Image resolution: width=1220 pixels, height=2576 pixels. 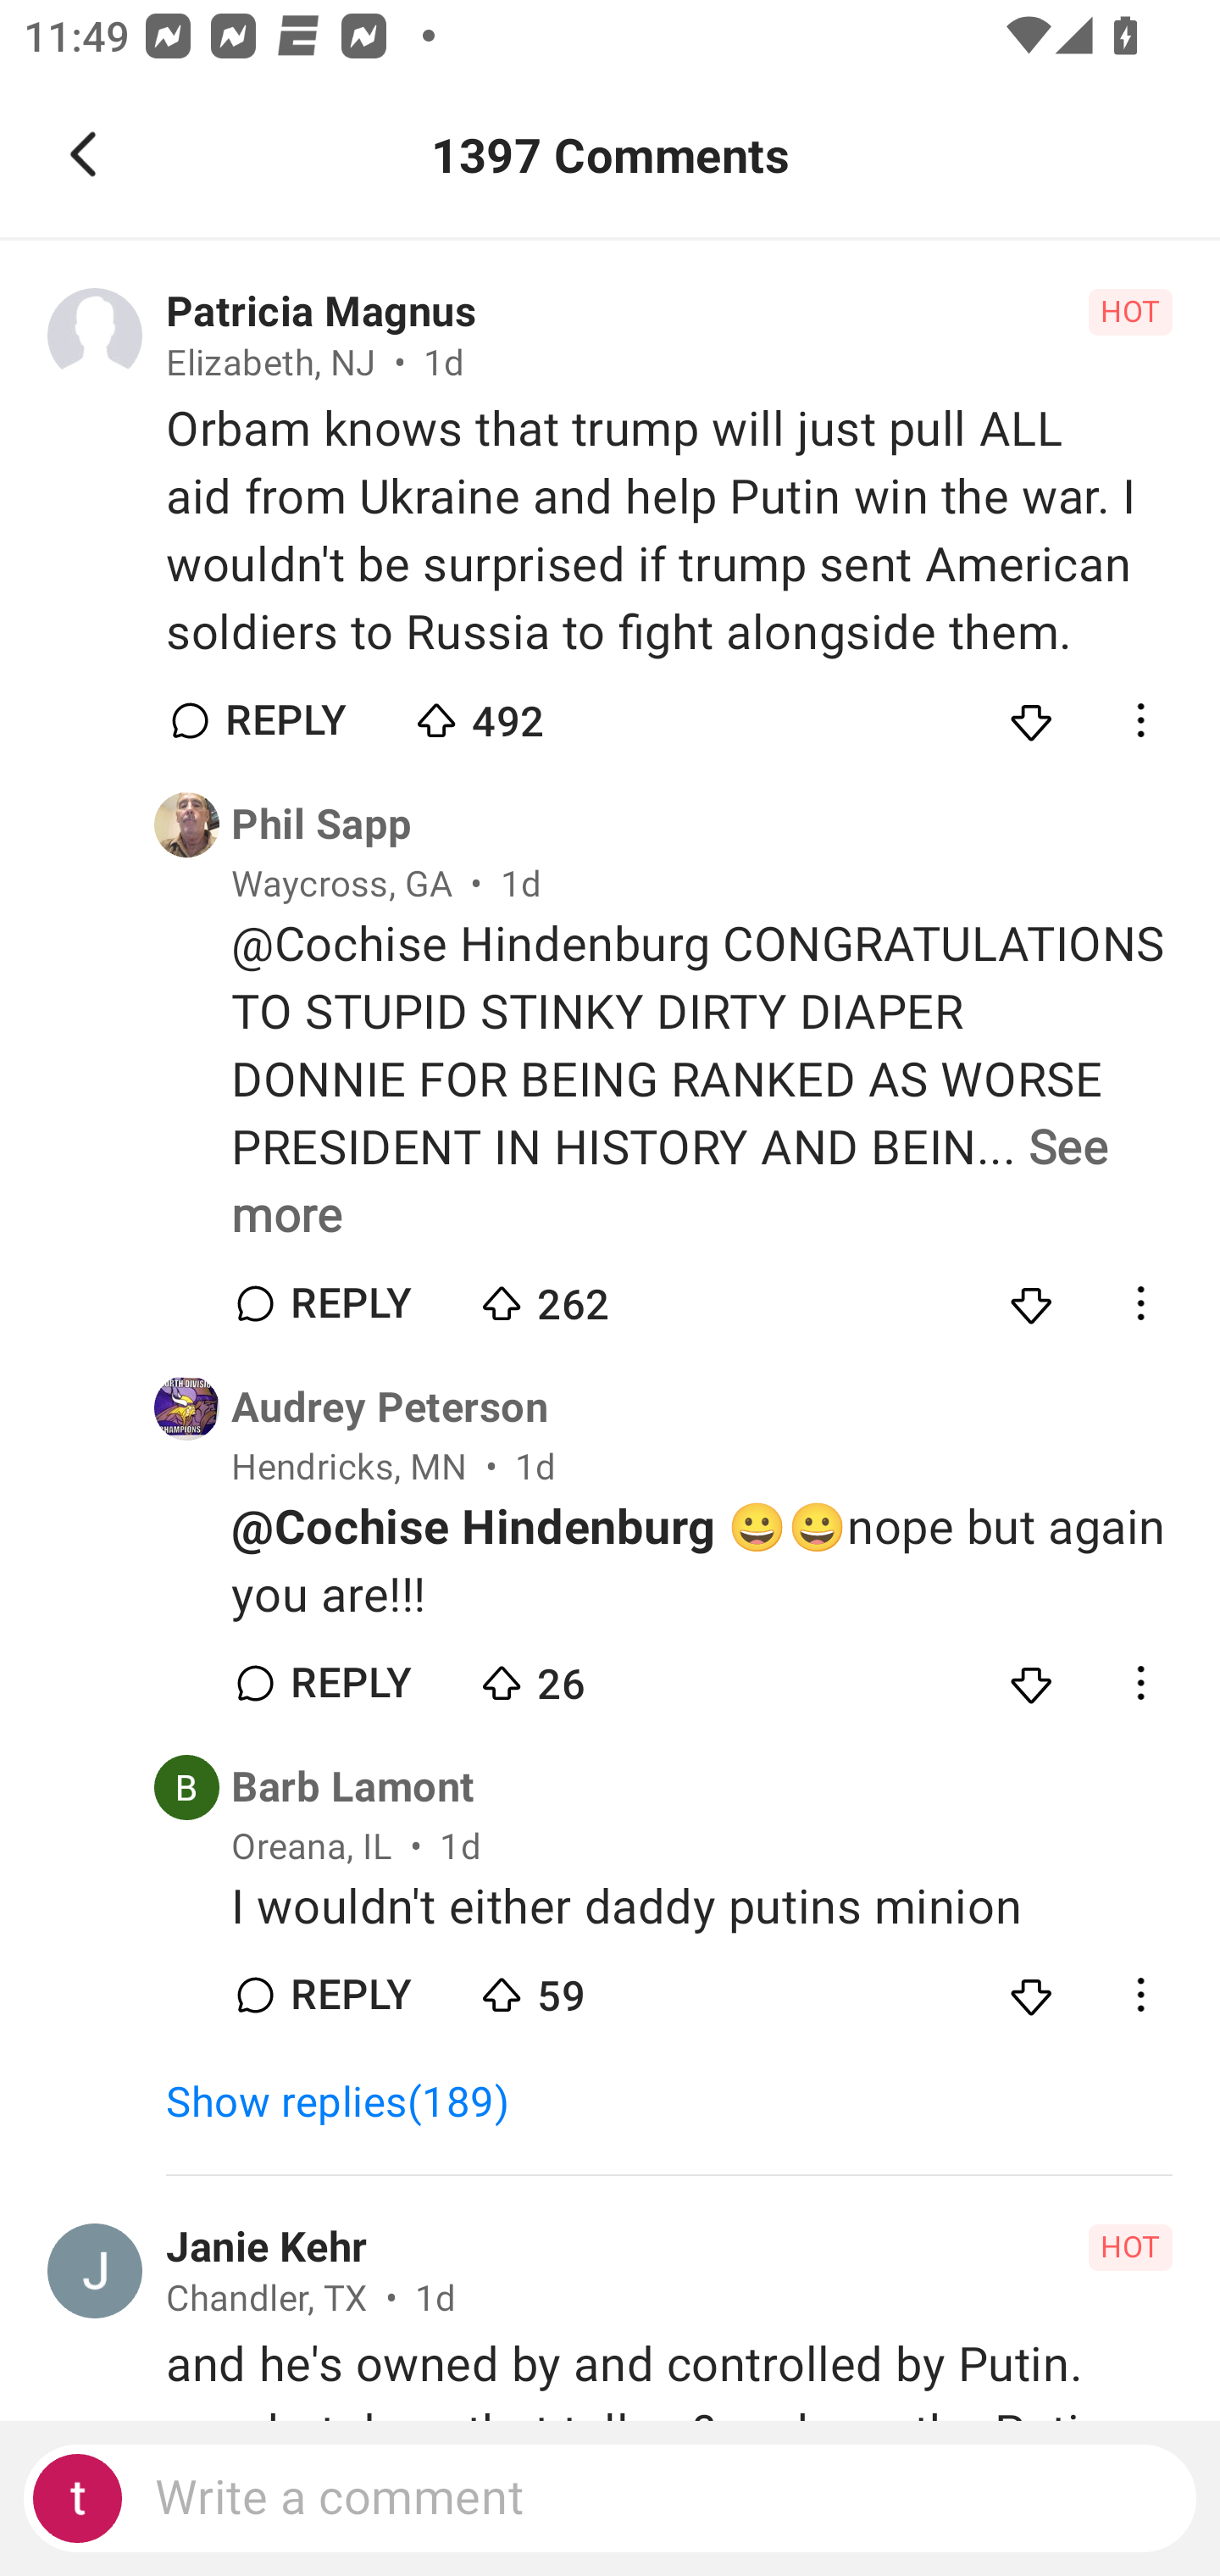 What do you see at coordinates (83, 154) in the screenshot?
I see `Navigate up` at bounding box center [83, 154].